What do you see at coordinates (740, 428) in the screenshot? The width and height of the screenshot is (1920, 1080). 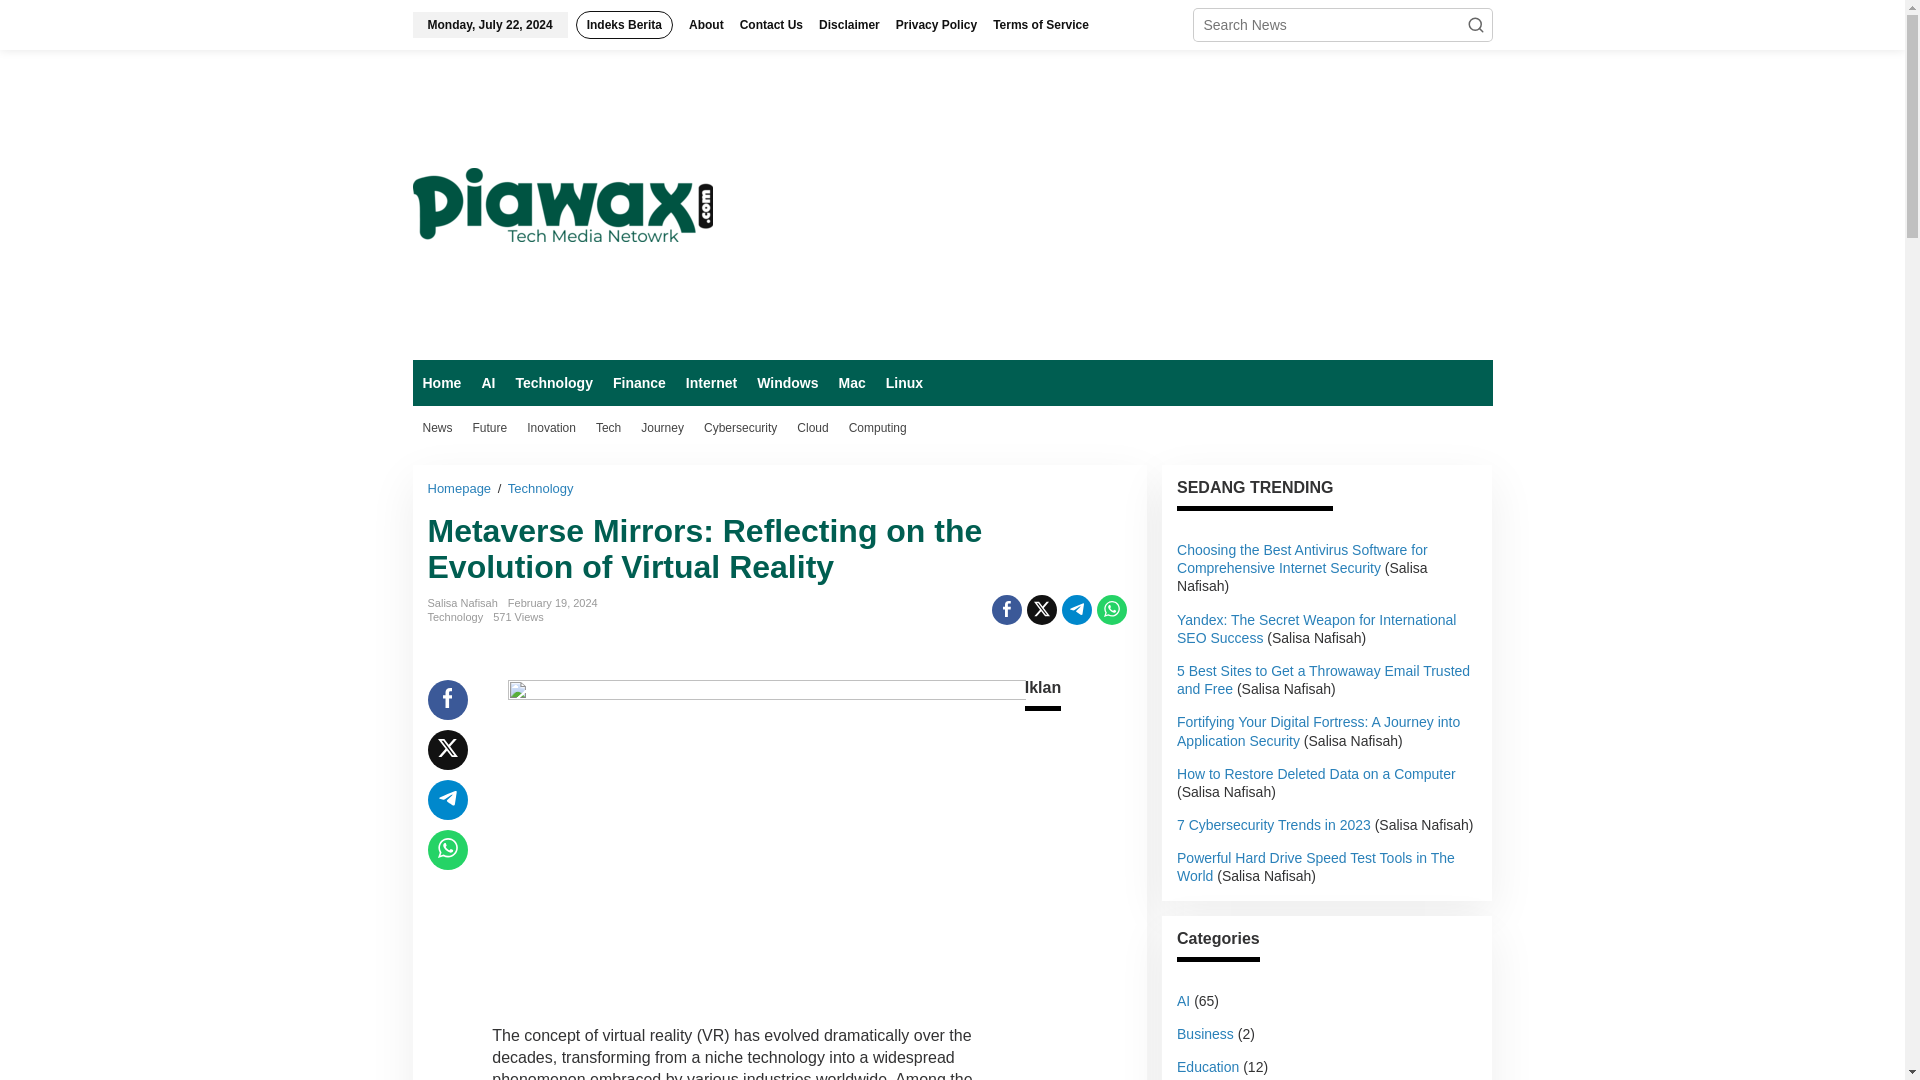 I see `Cybersecurity` at bounding box center [740, 428].